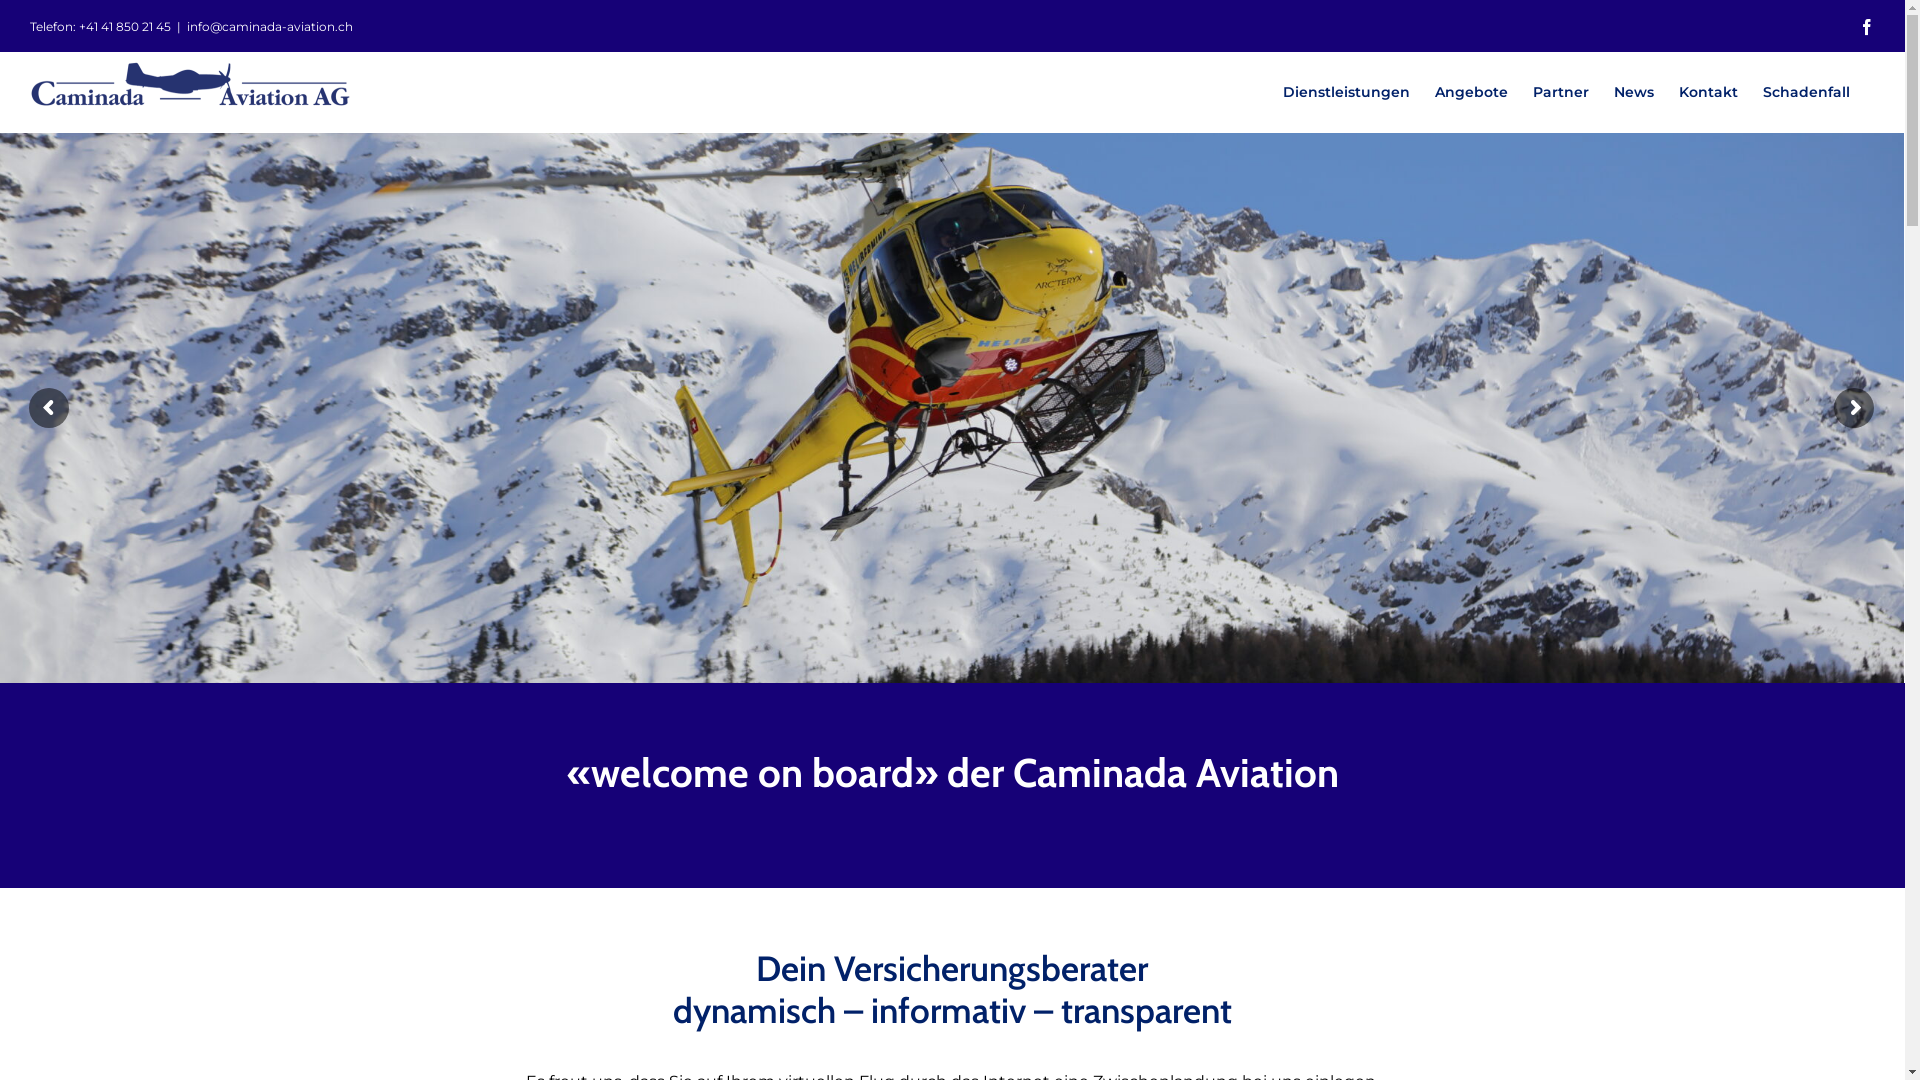 Image resolution: width=1920 pixels, height=1080 pixels. What do you see at coordinates (270, 26) in the screenshot?
I see `info@caminada-aviation.ch` at bounding box center [270, 26].